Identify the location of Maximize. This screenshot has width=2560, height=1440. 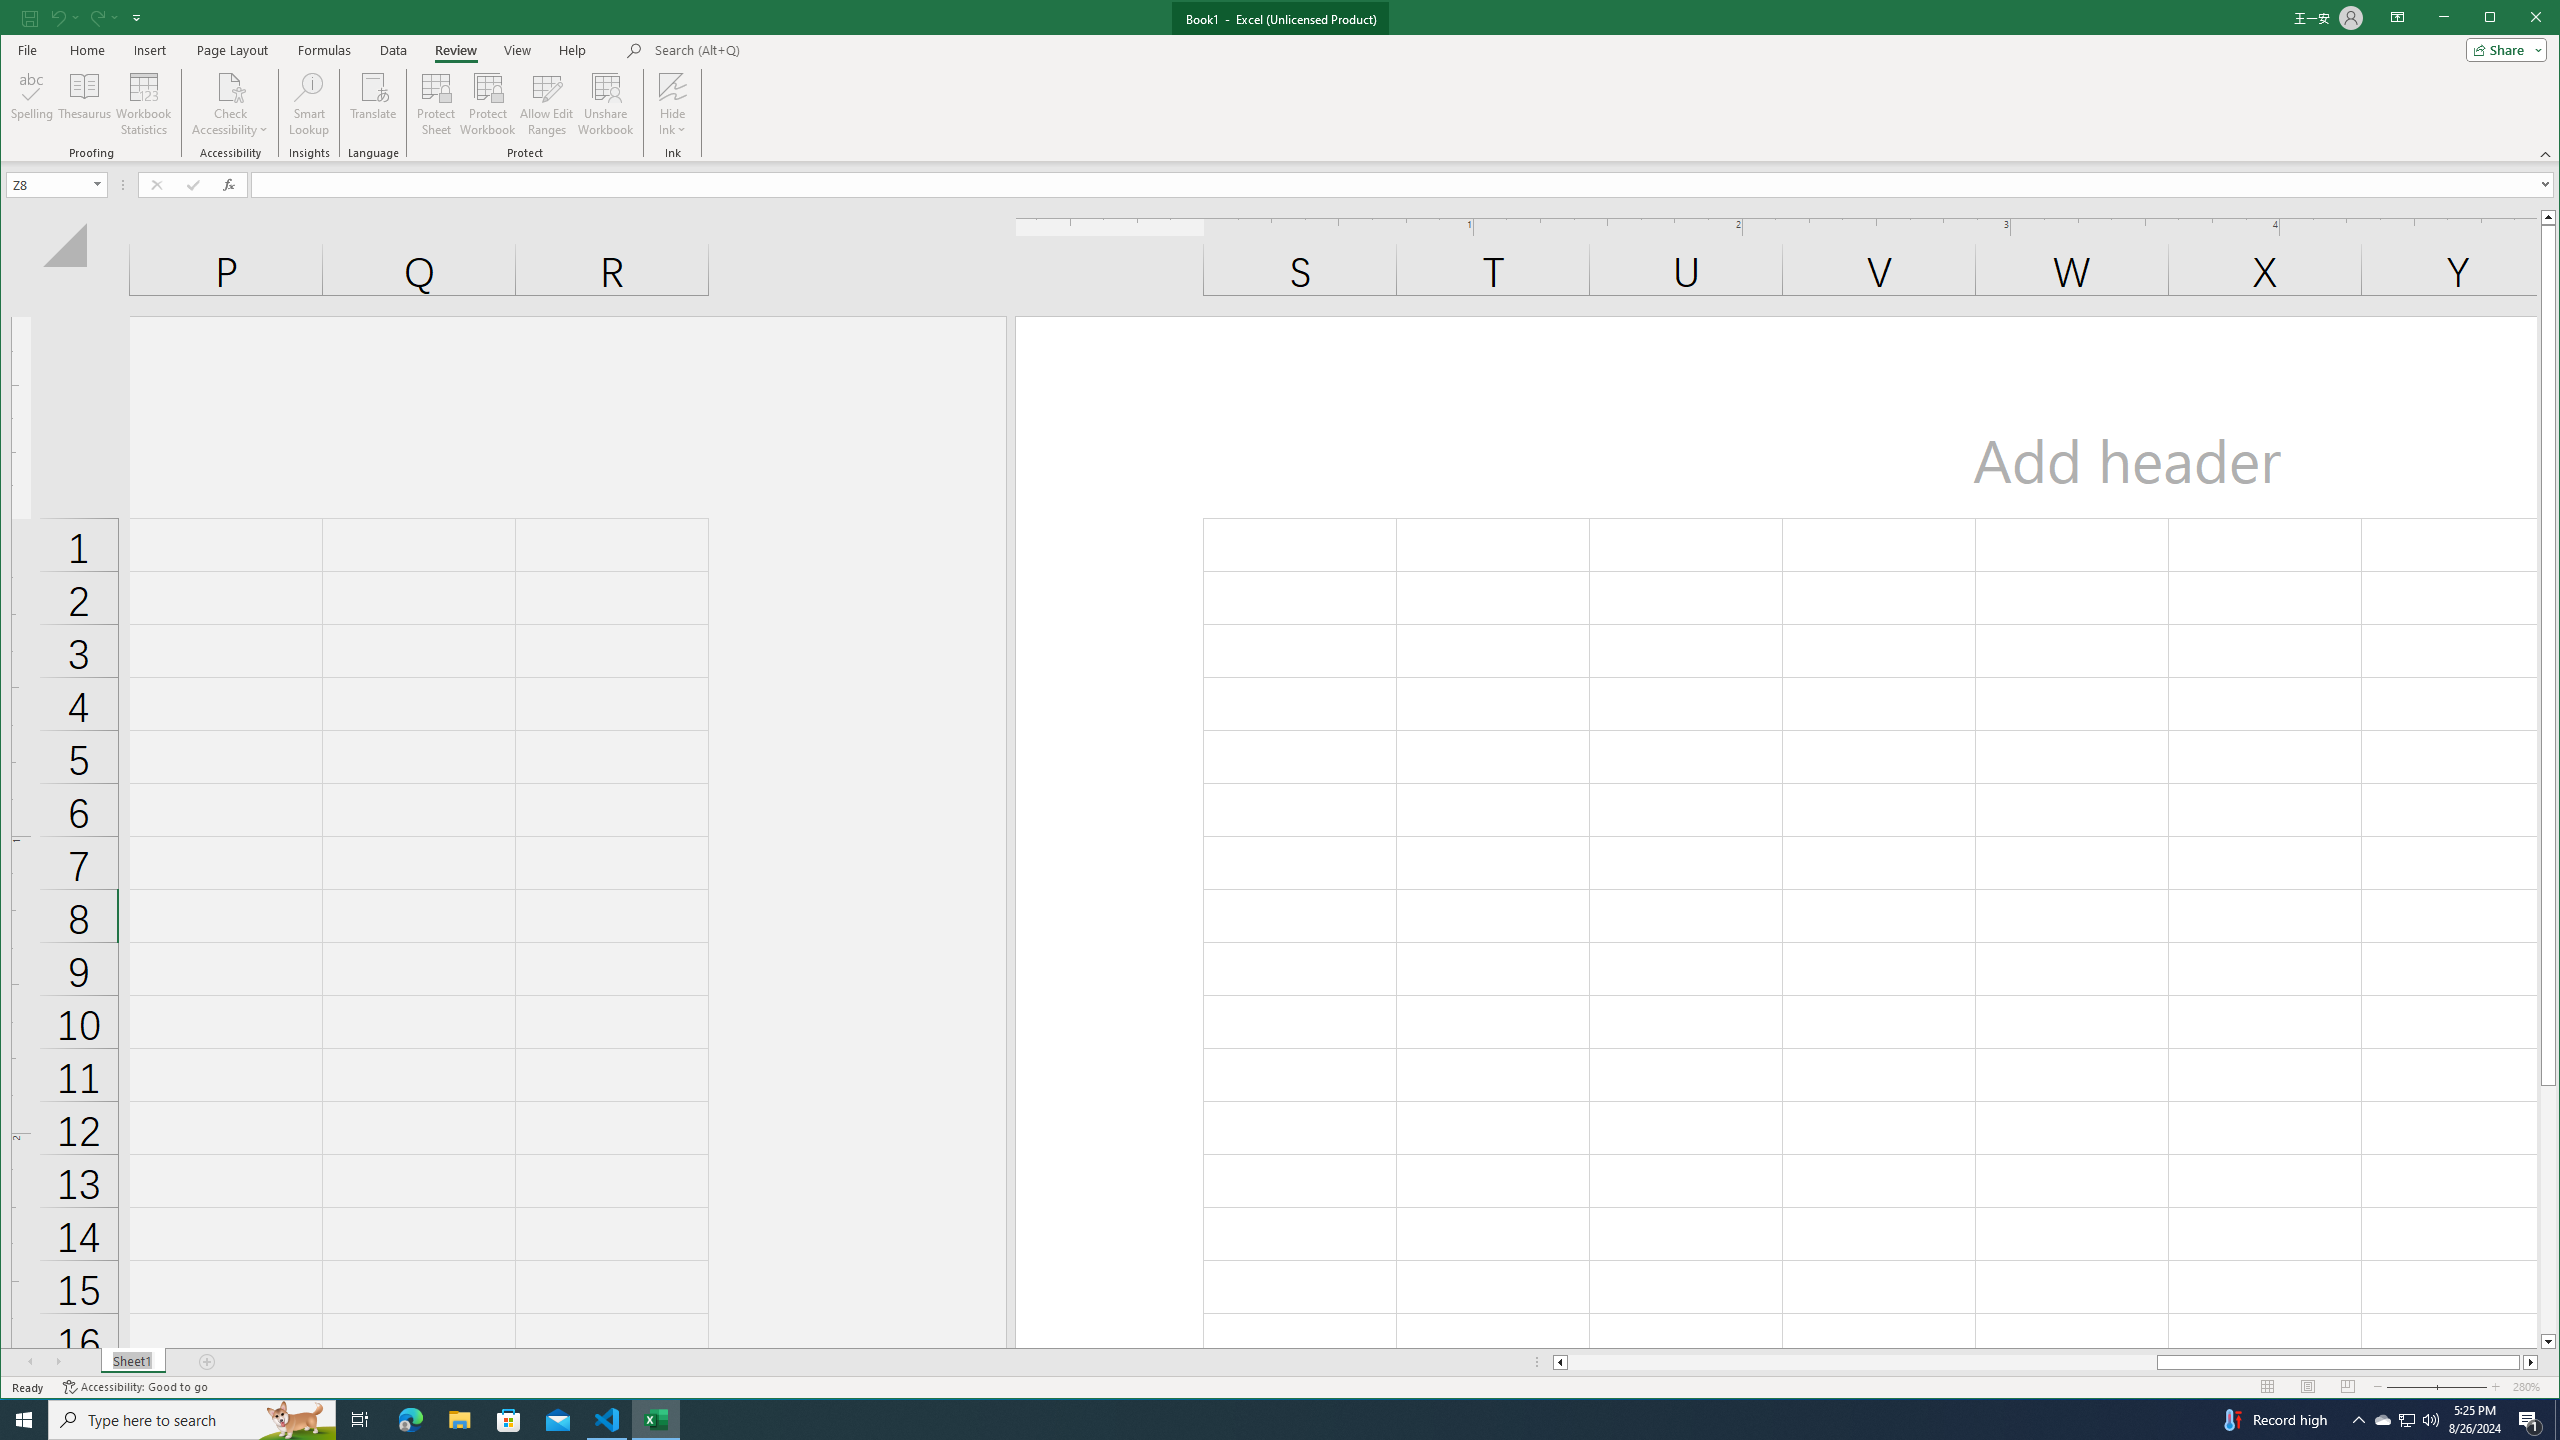
(2408, 1420).